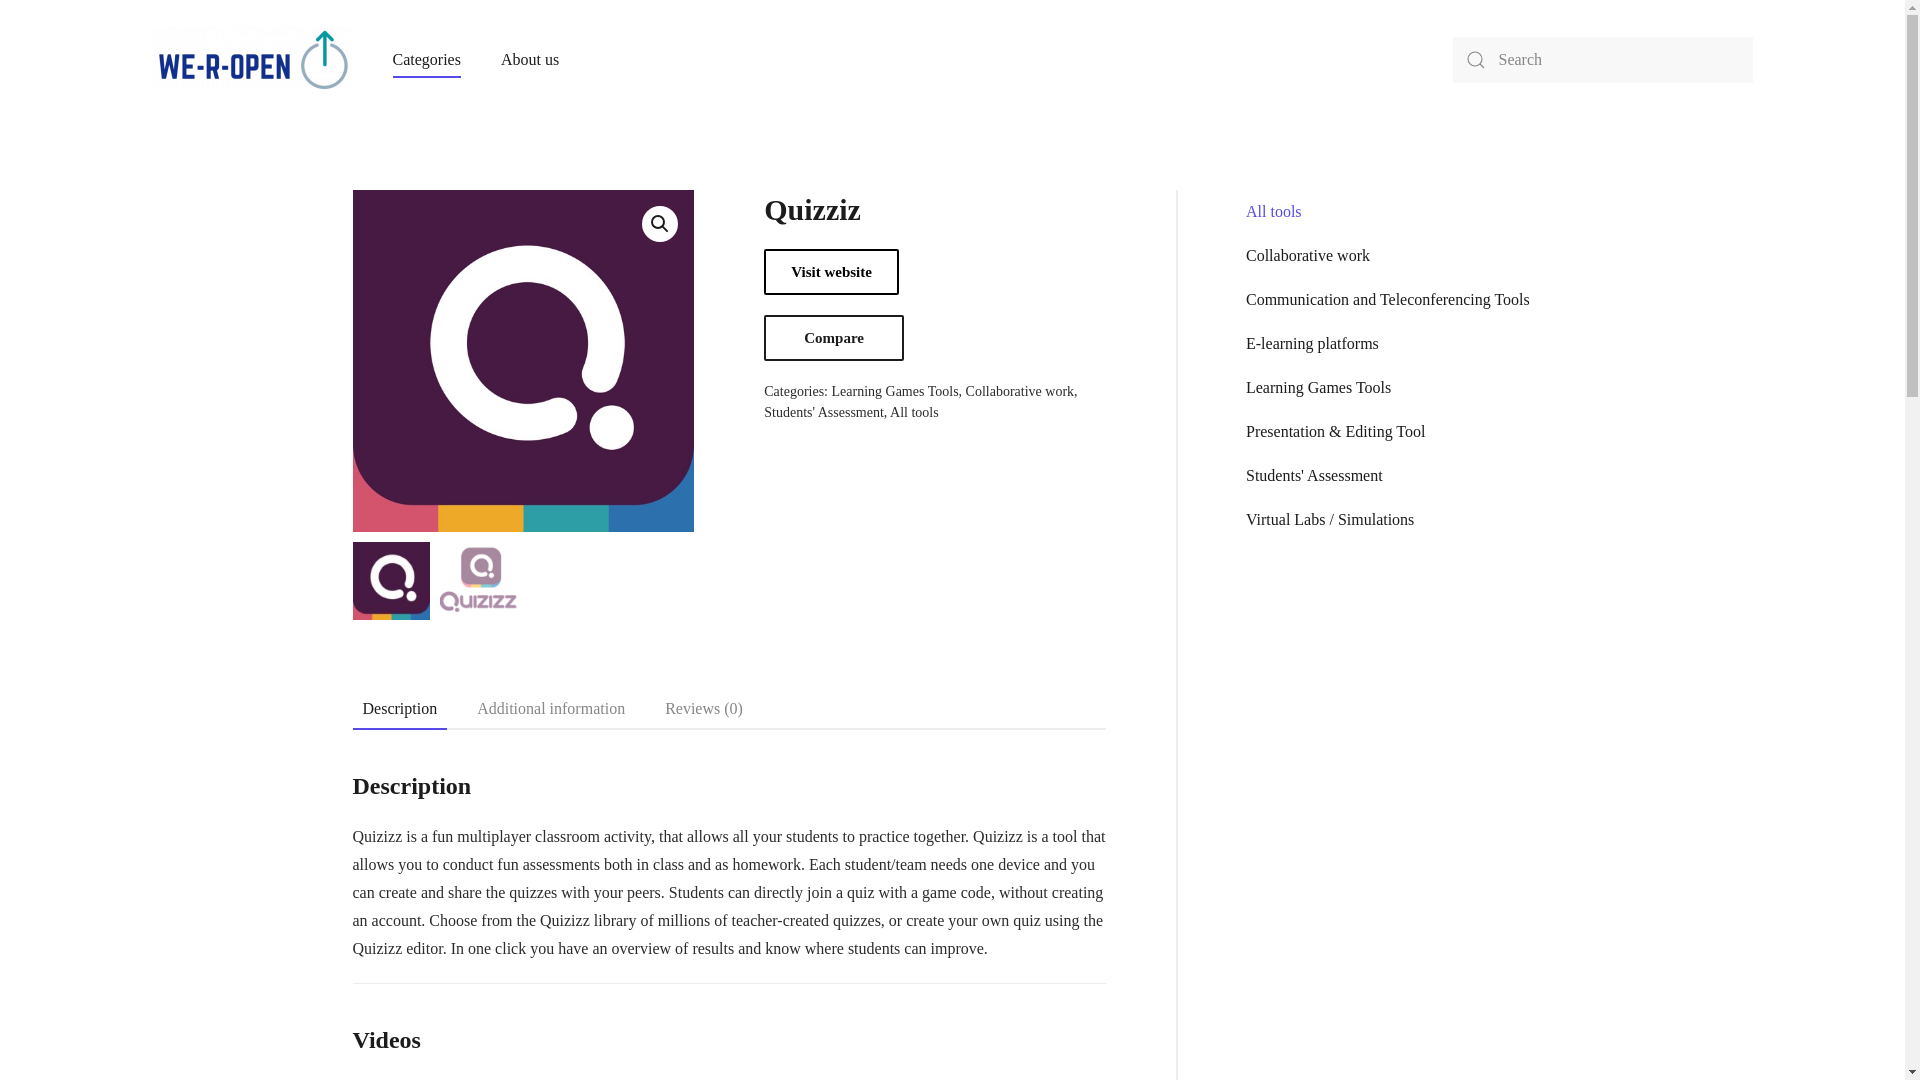  What do you see at coordinates (864, 292) in the screenshot?
I see `103b.png` at bounding box center [864, 292].